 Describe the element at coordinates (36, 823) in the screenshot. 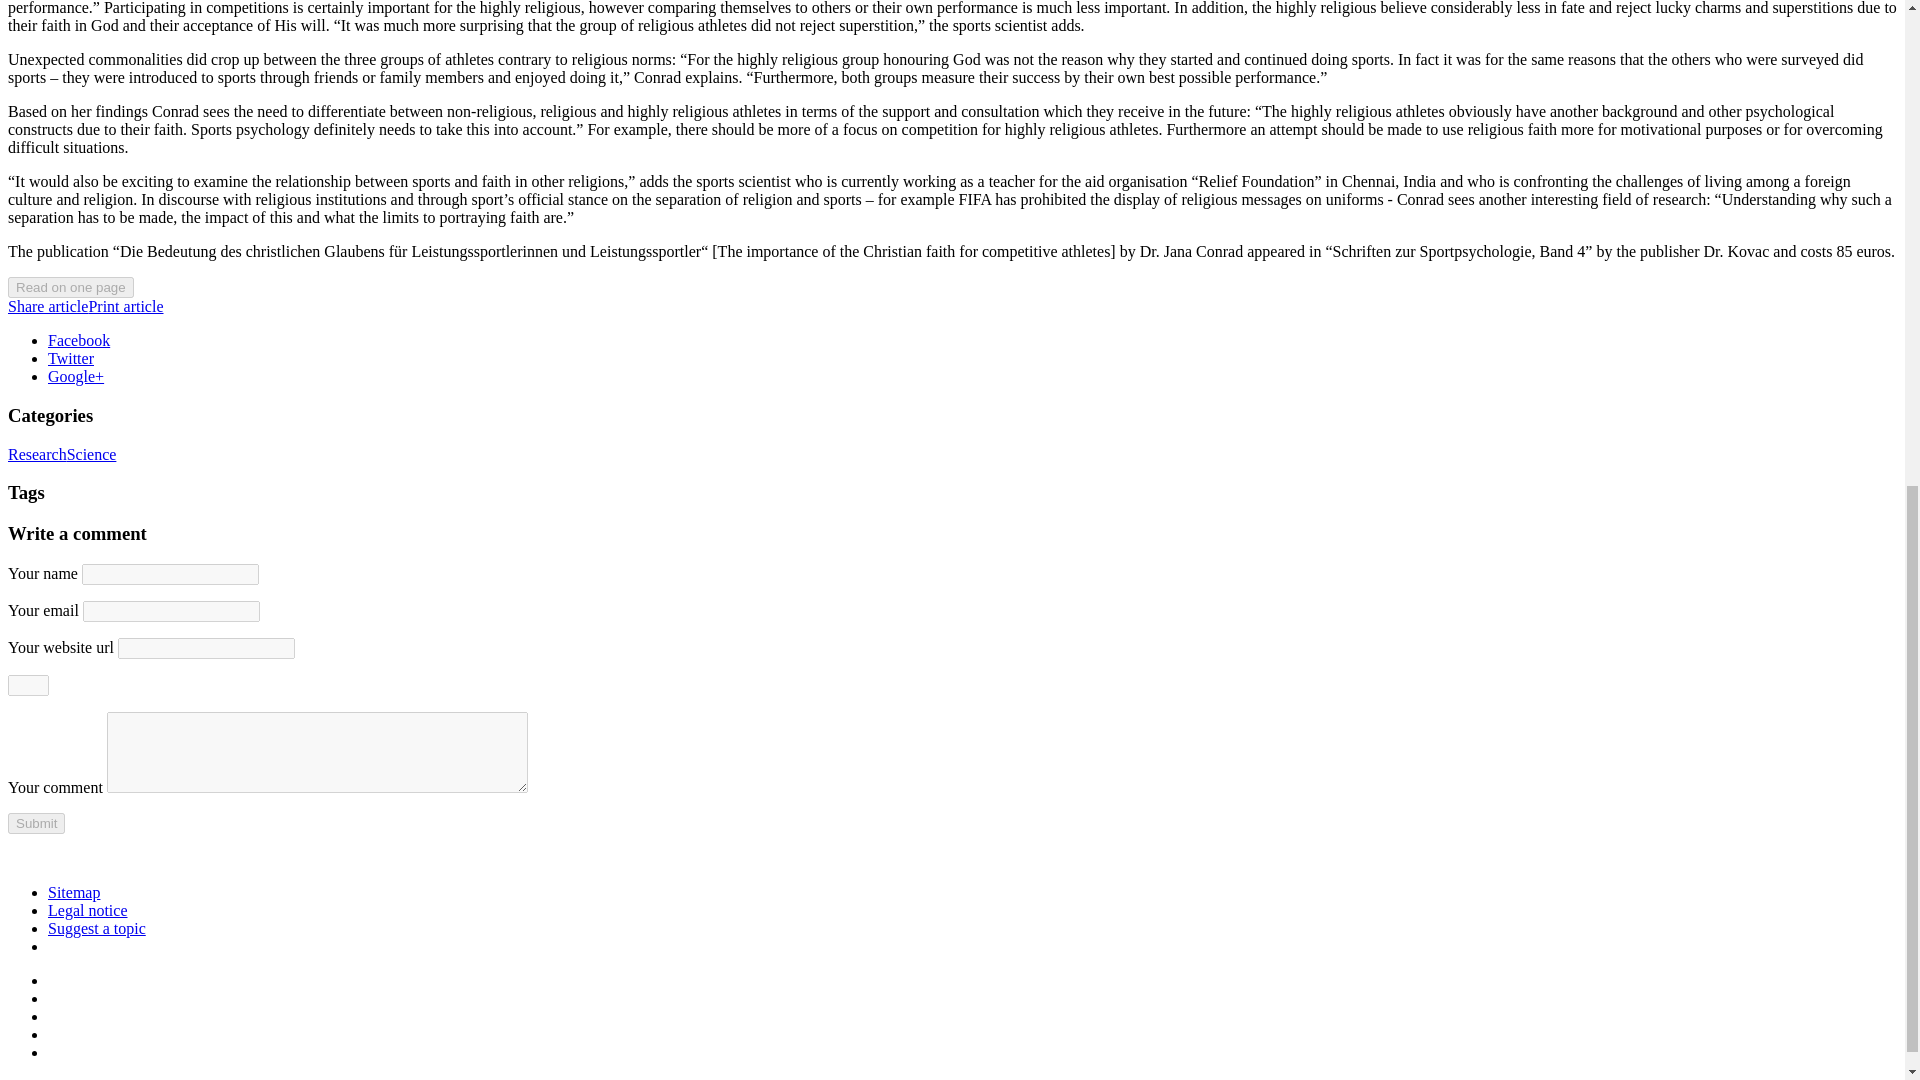

I see `Submit` at that location.